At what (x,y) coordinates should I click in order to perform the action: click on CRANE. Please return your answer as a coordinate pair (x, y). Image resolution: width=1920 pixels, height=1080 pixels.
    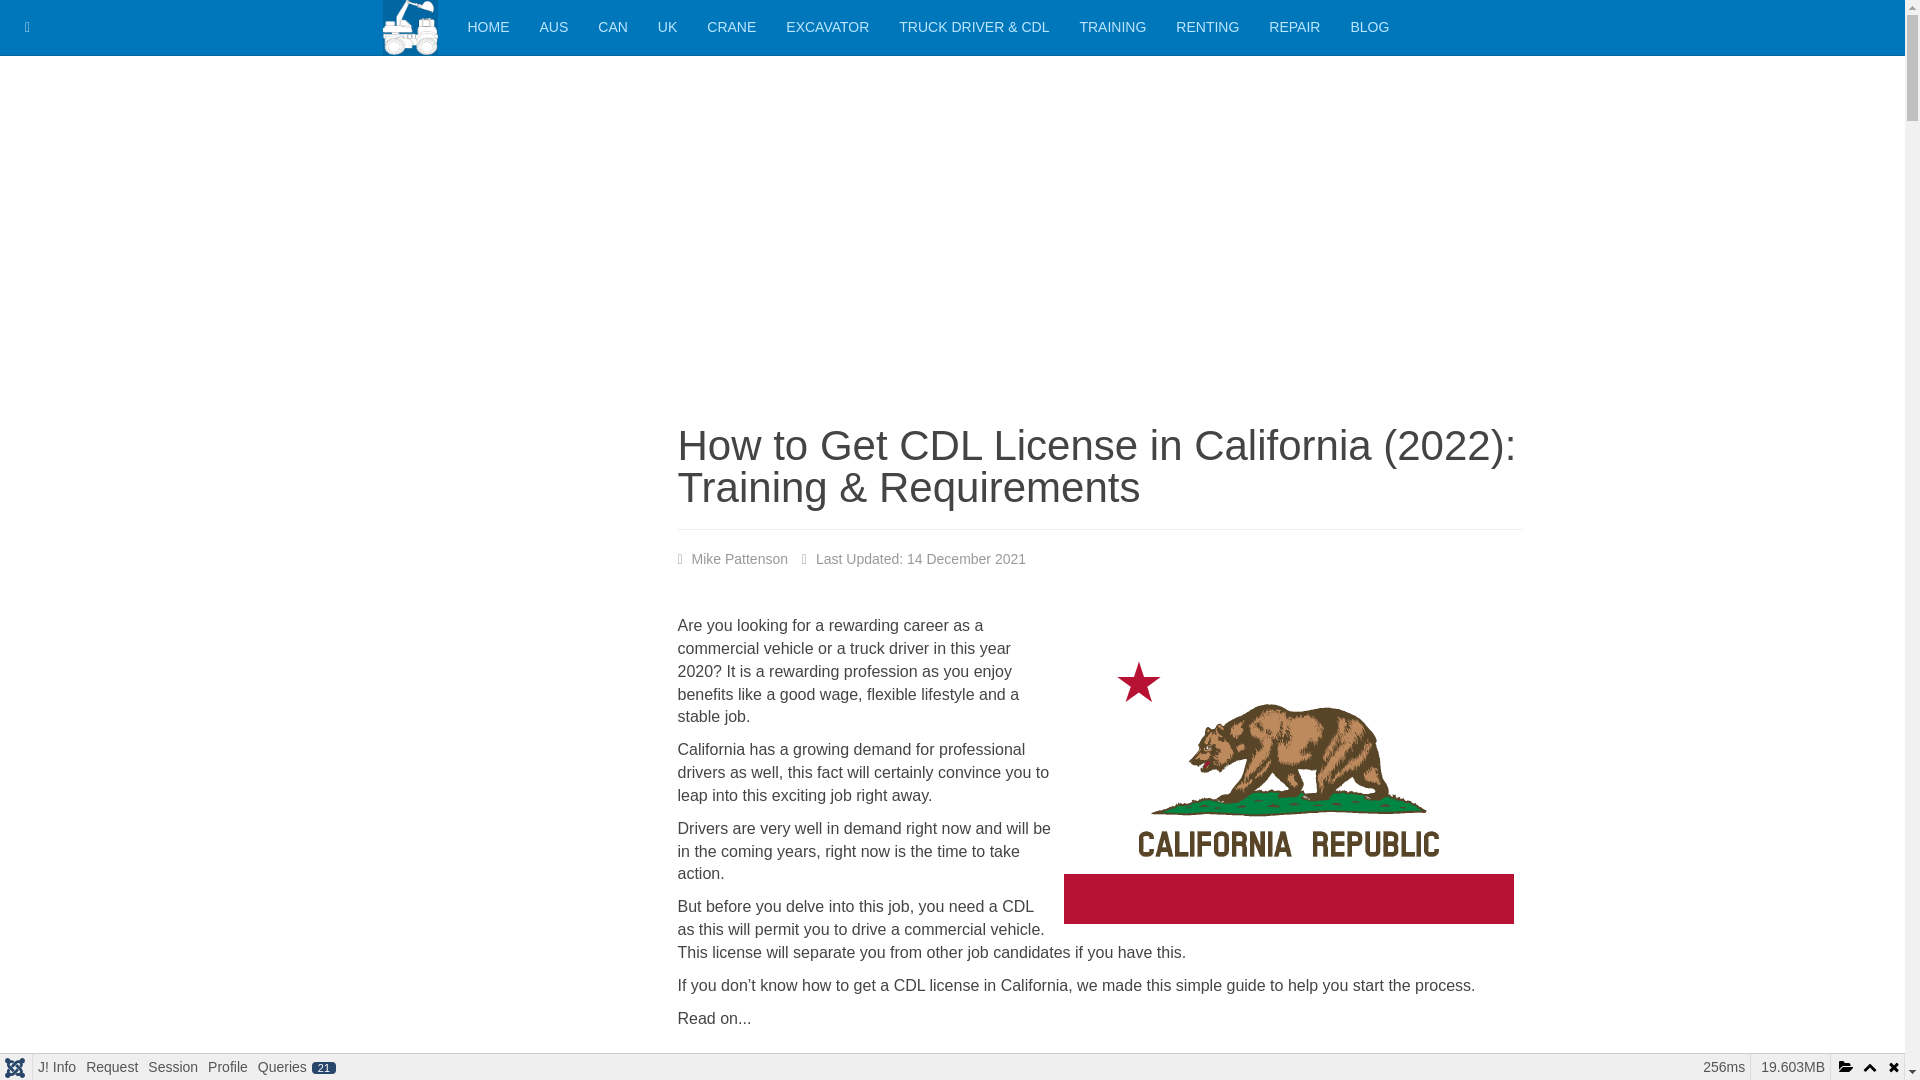
    Looking at the image, I should click on (731, 28).